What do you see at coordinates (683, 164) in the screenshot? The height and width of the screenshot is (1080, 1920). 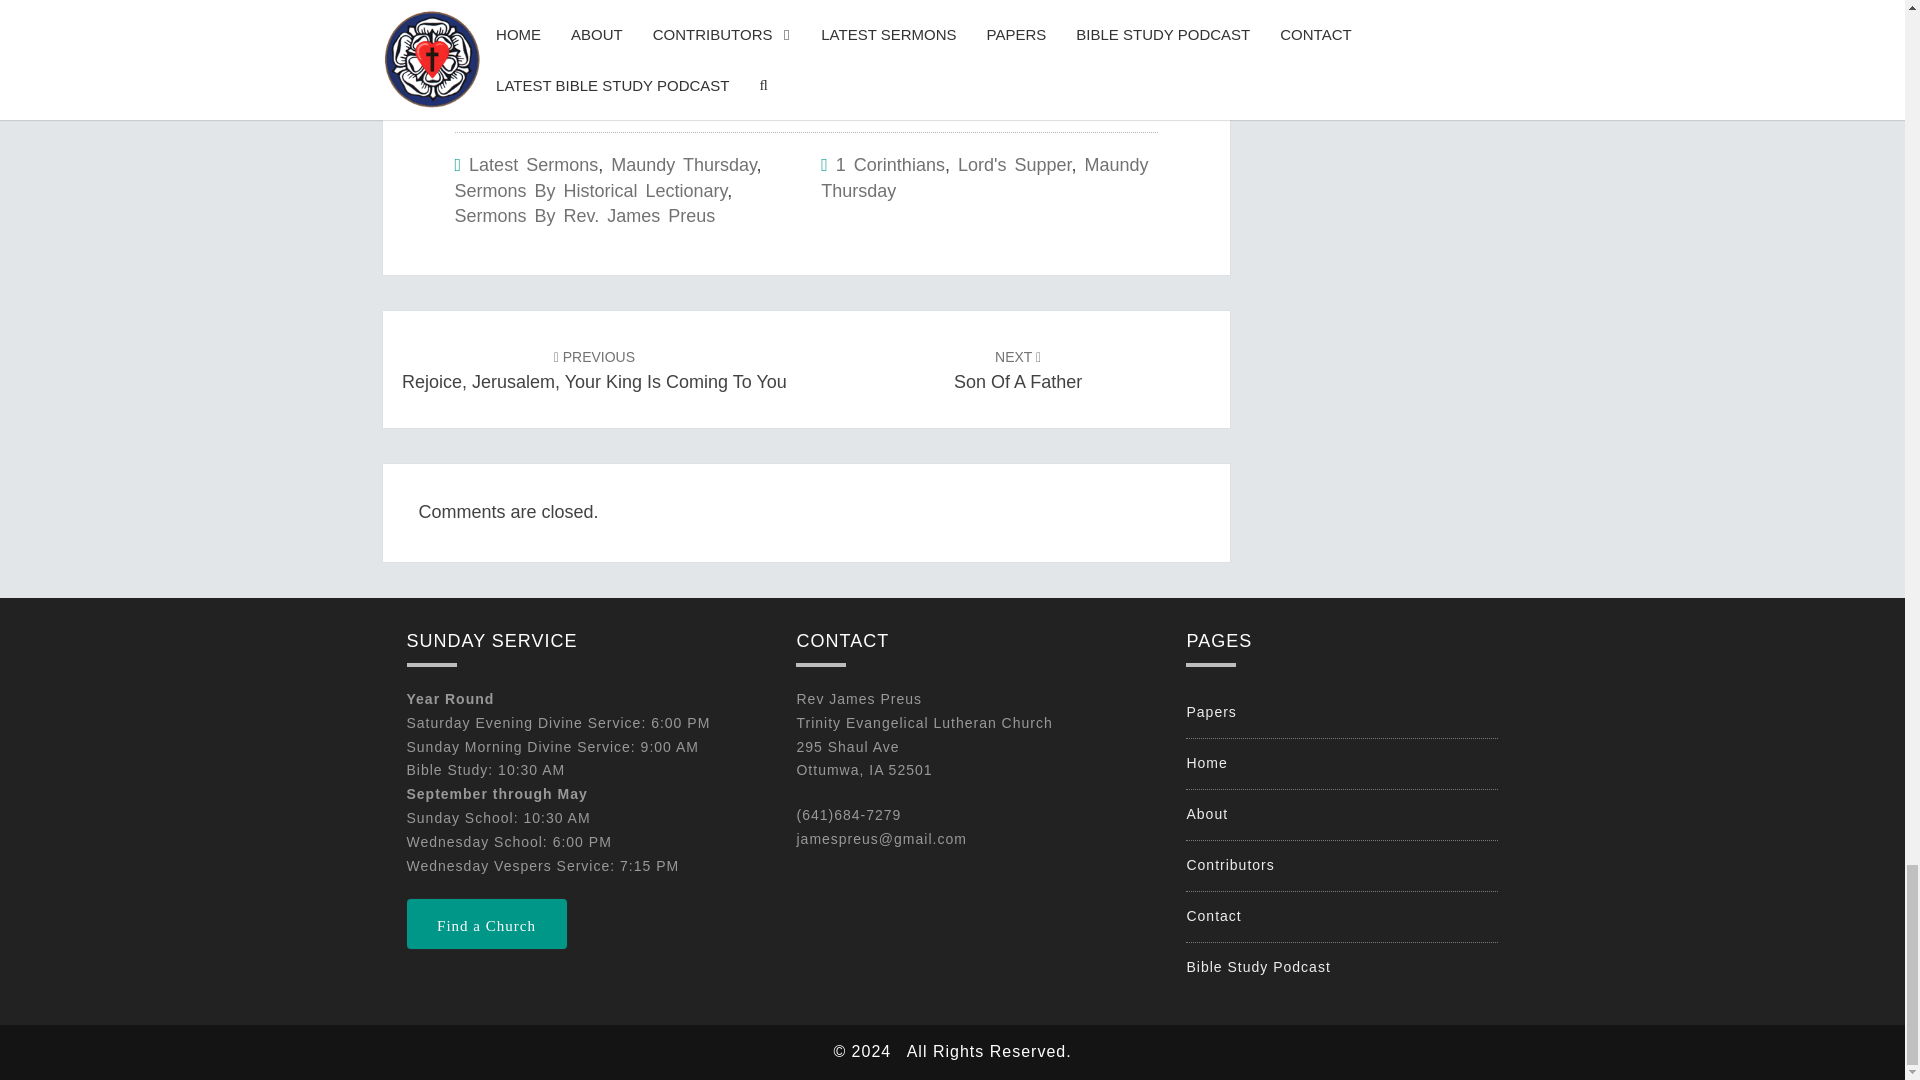 I see `Maundy Thursday` at bounding box center [683, 164].